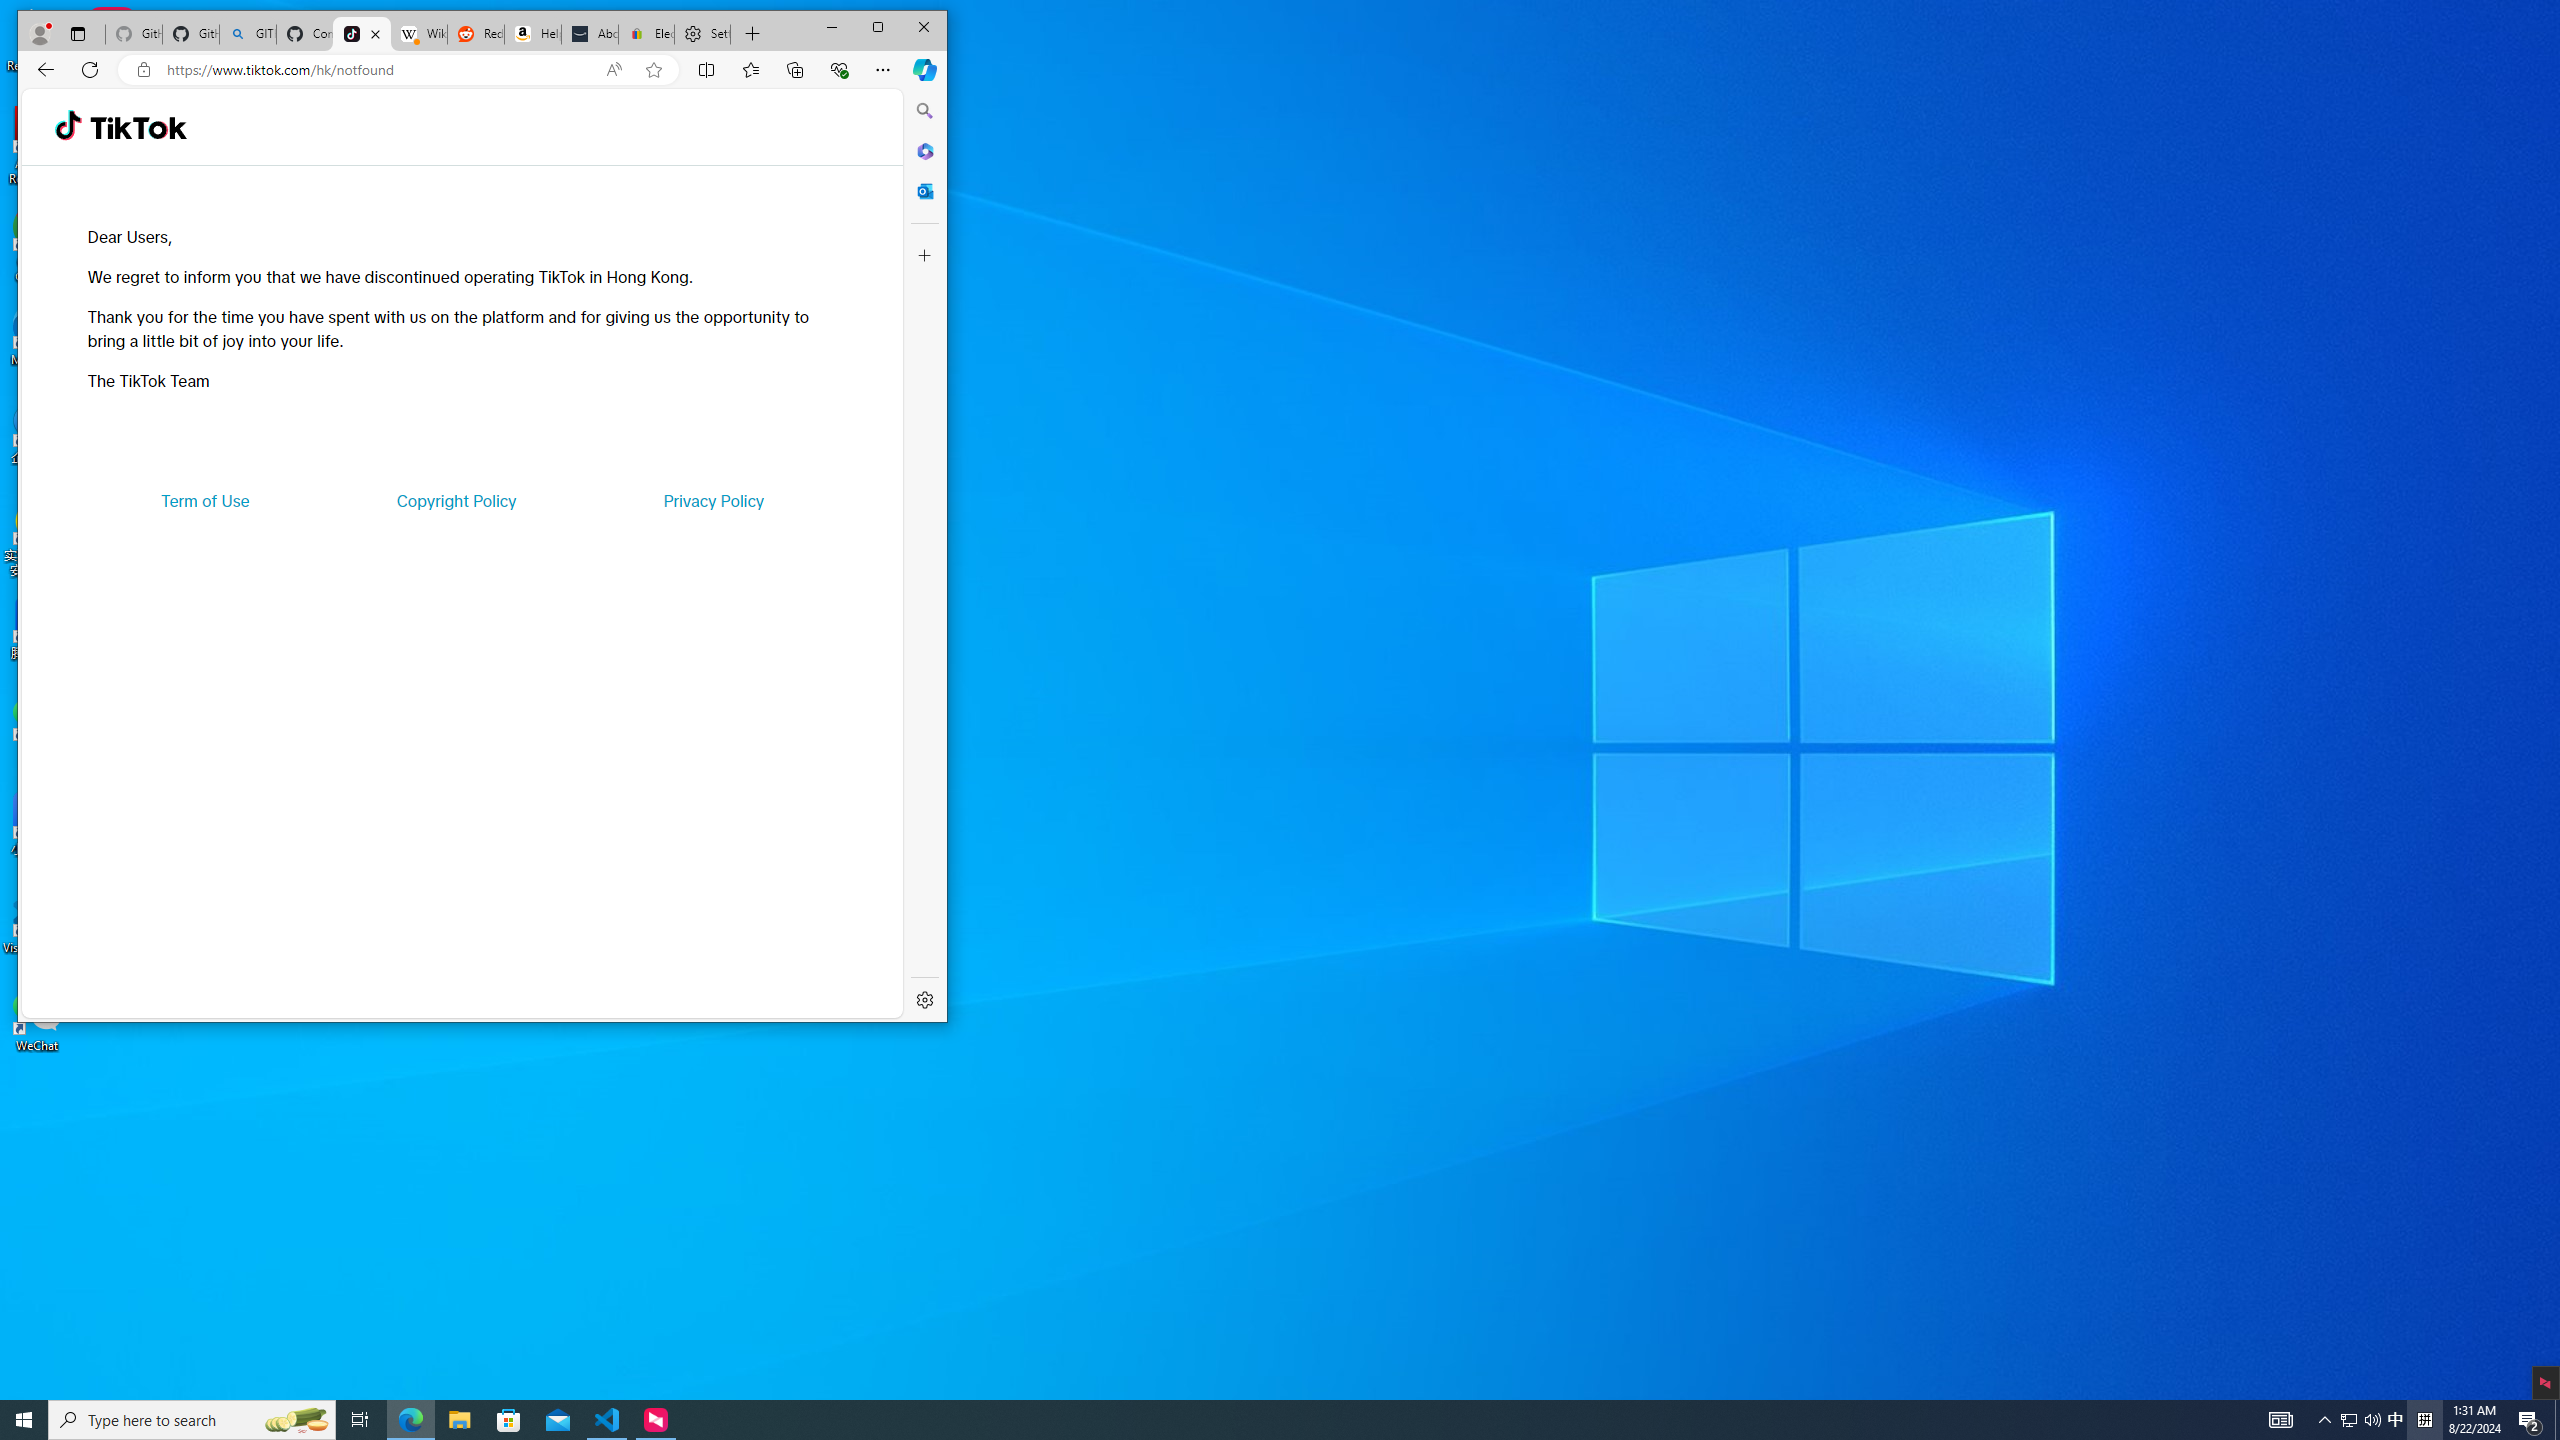  What do you see at coordinates (459, 1420) in the screenshot?
I see `File Explorer` at bounding box center [459, 1420].